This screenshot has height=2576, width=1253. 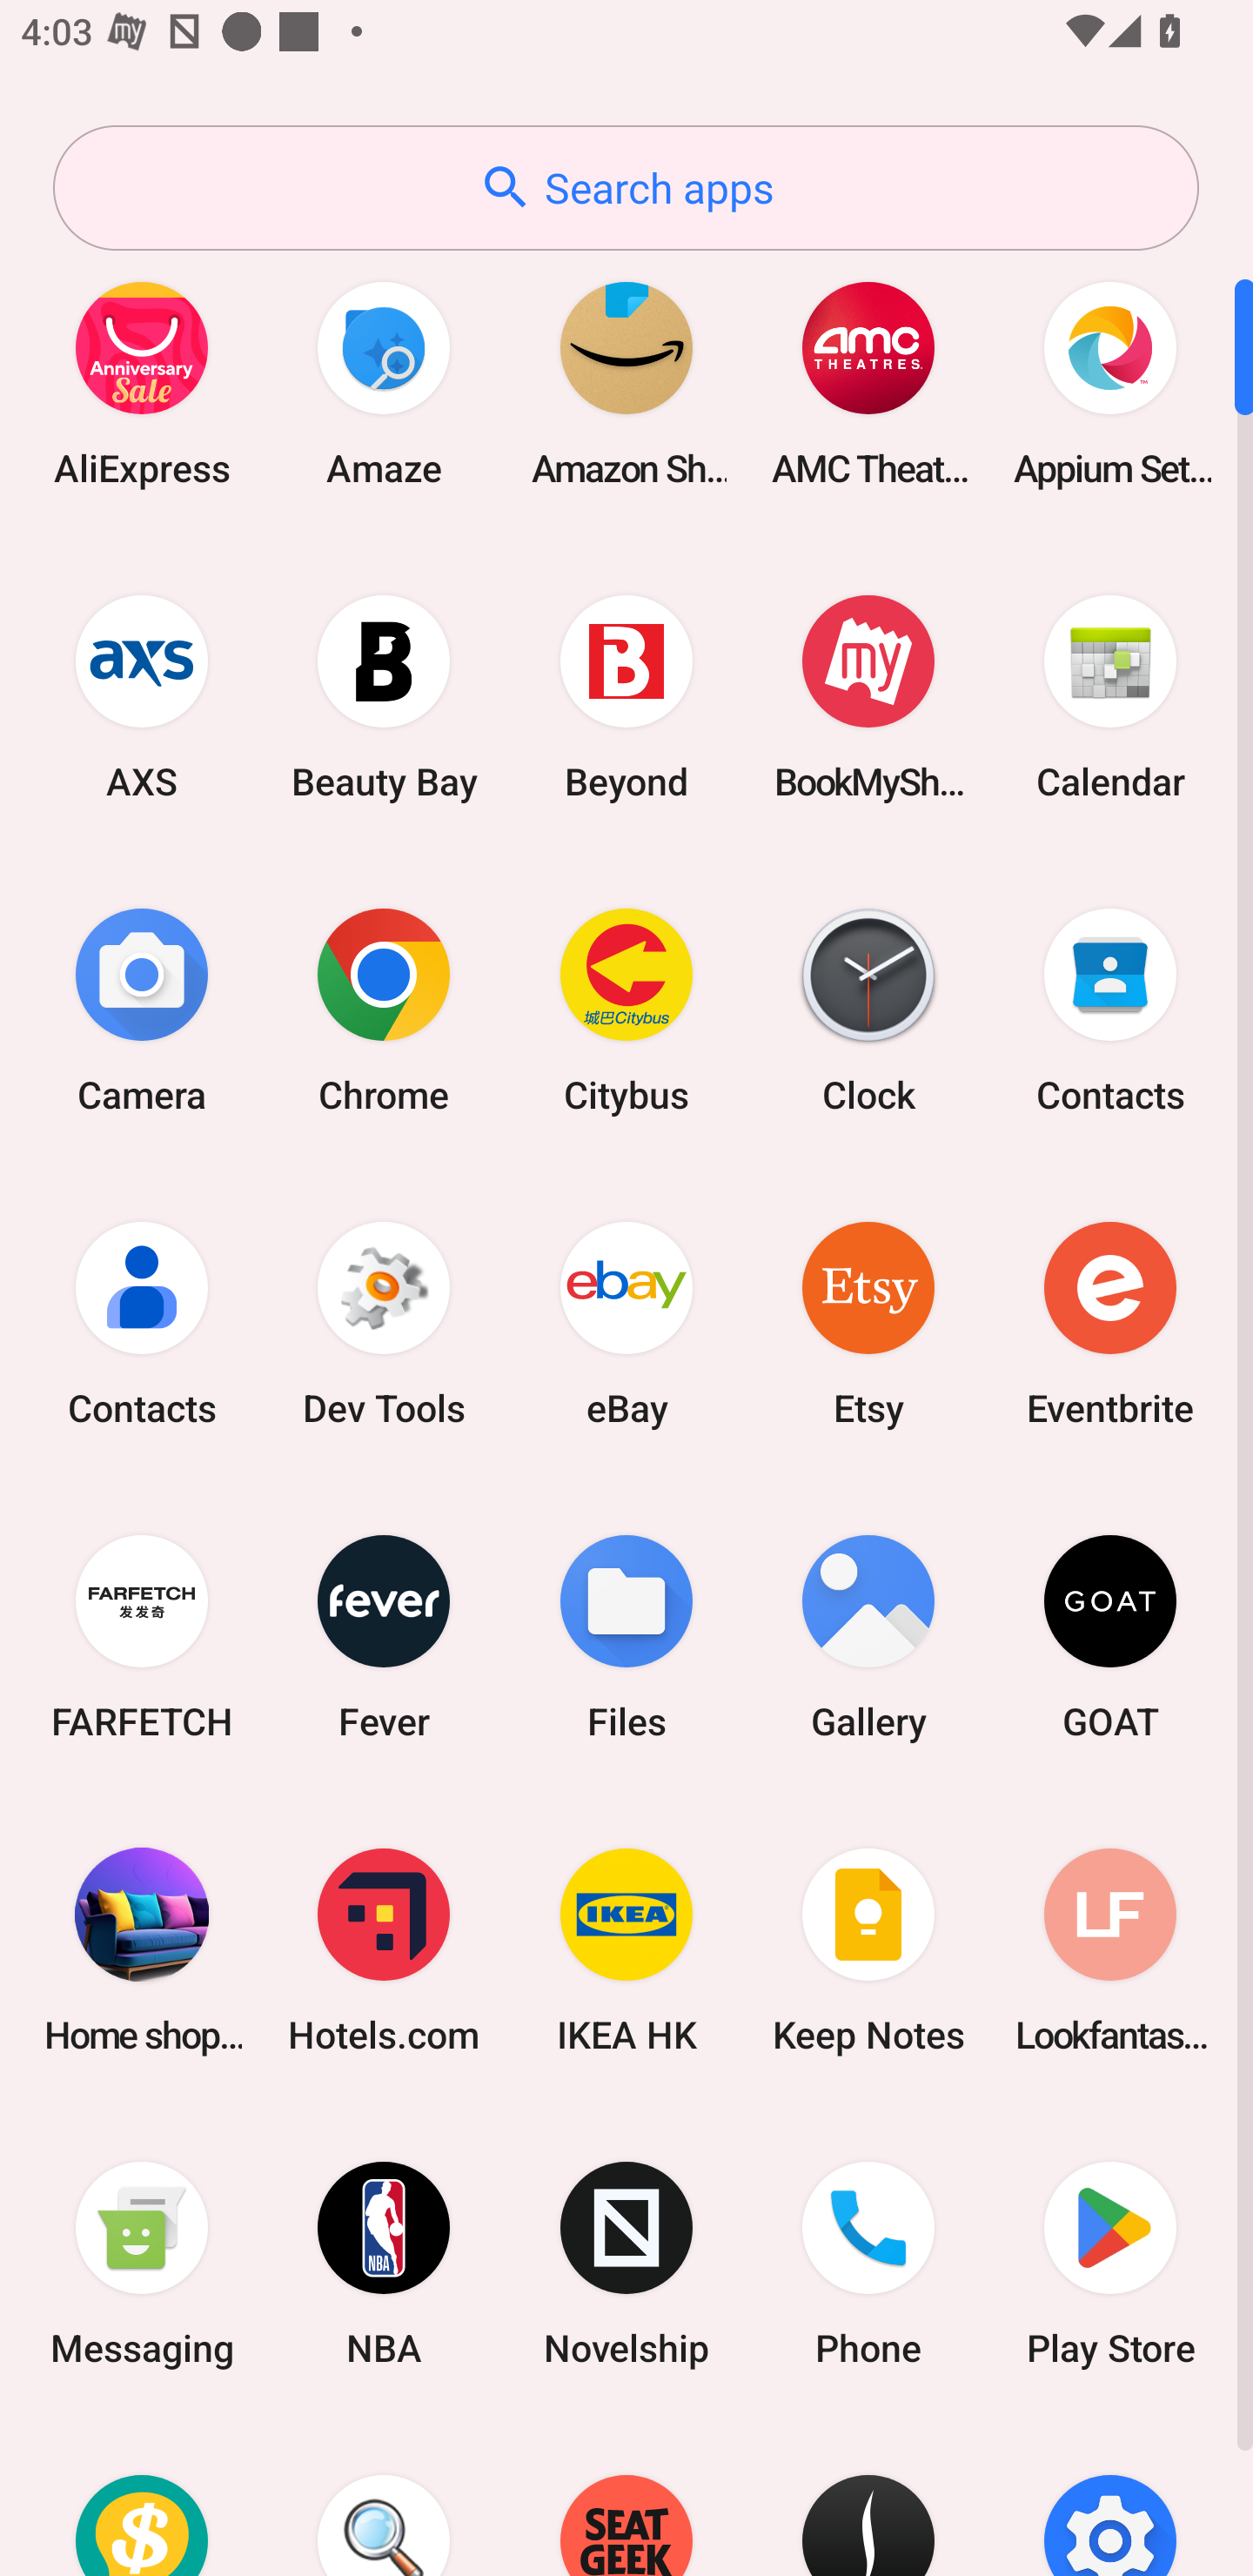 I want to click on Fever, so click(x=384, y=1636).